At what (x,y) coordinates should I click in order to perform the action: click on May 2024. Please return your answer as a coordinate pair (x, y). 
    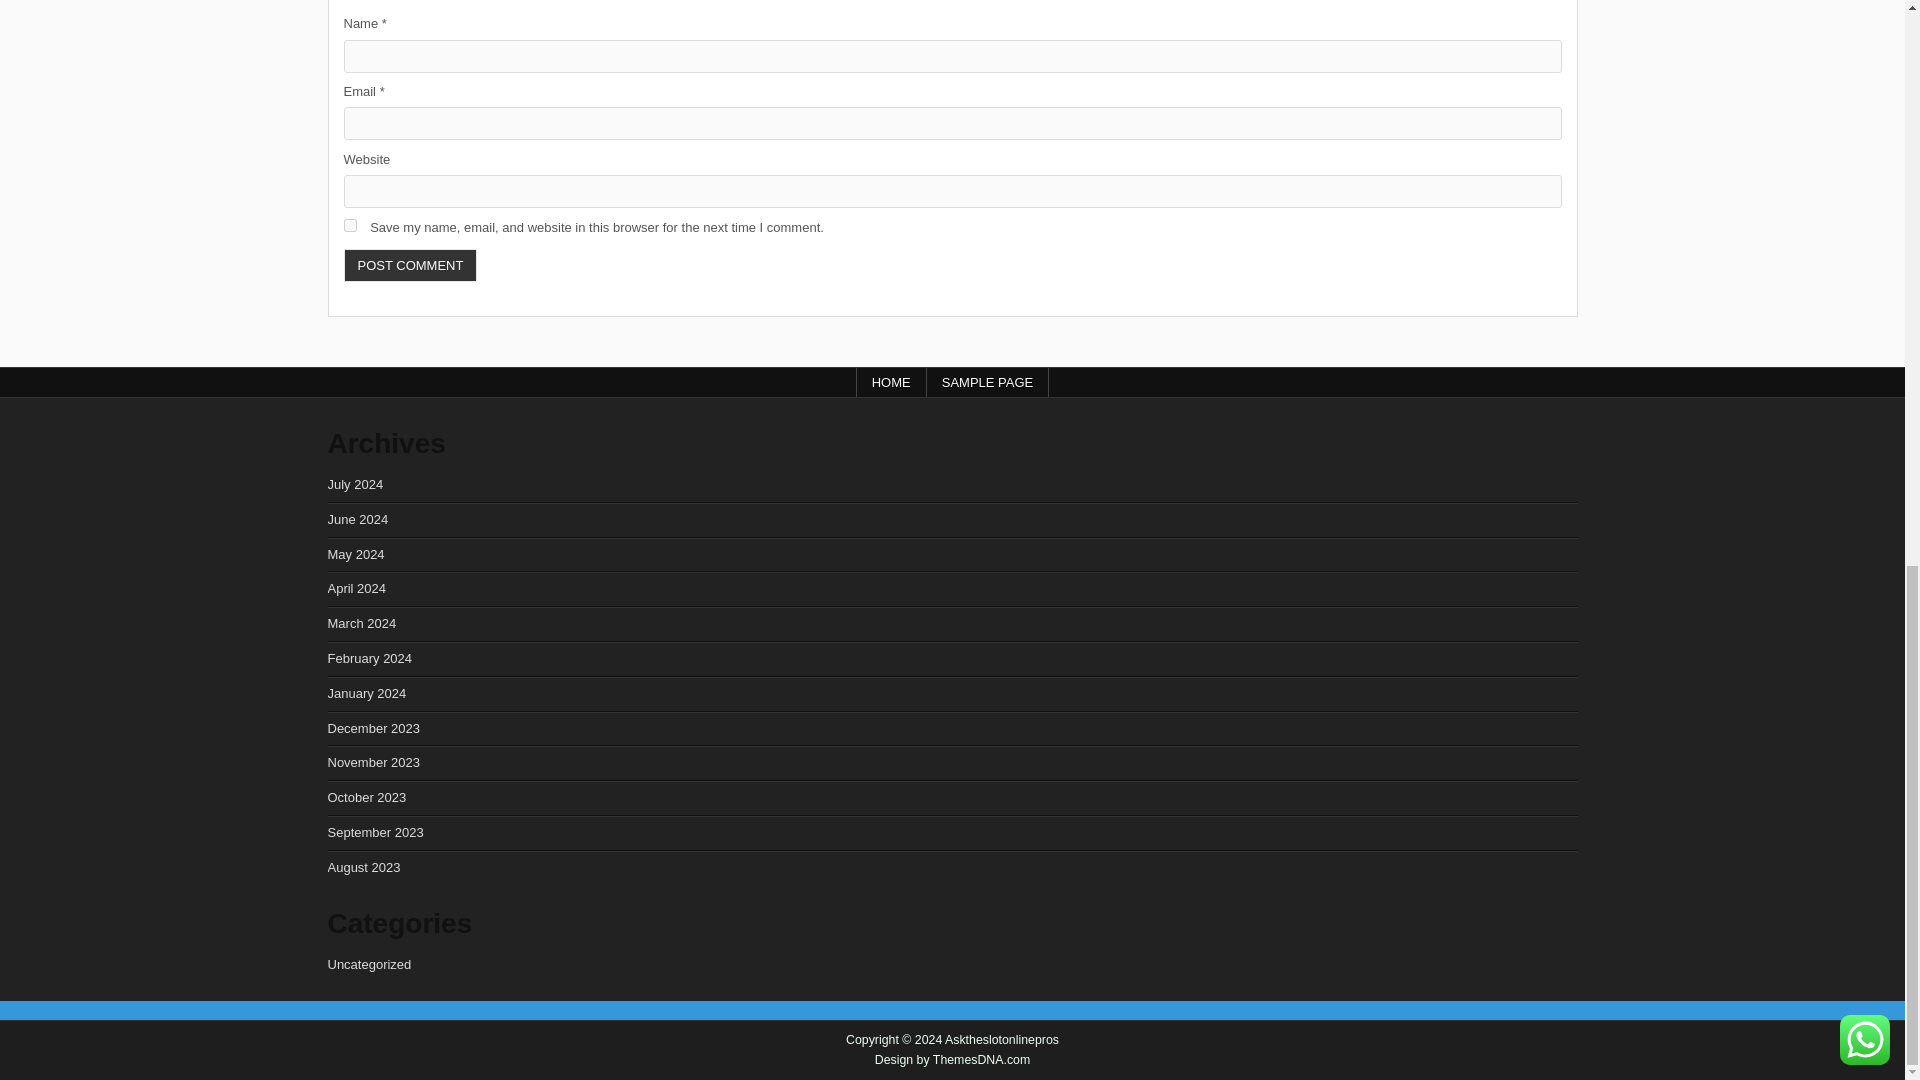
    Looking at the image, I should click on (356, 554).